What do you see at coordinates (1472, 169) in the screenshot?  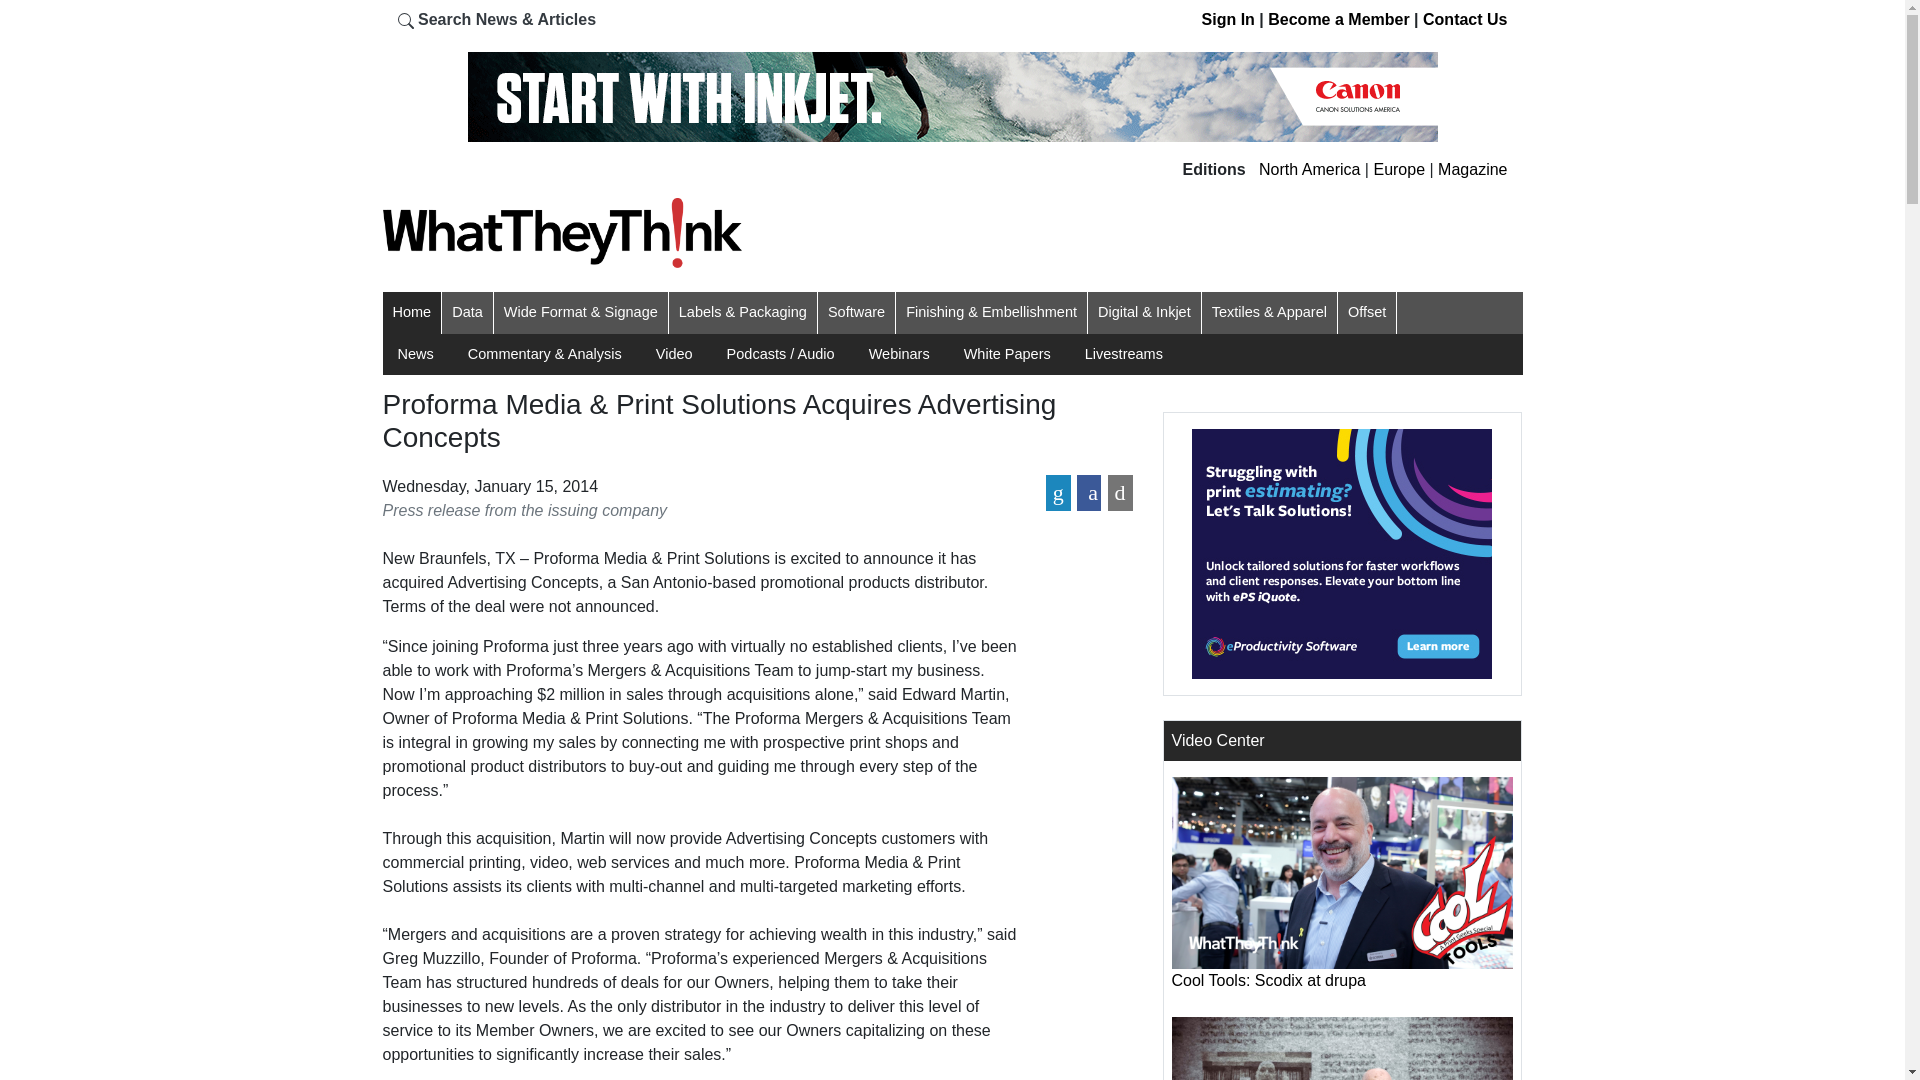 I see `Magazine` at bounding box center [1472, 169].